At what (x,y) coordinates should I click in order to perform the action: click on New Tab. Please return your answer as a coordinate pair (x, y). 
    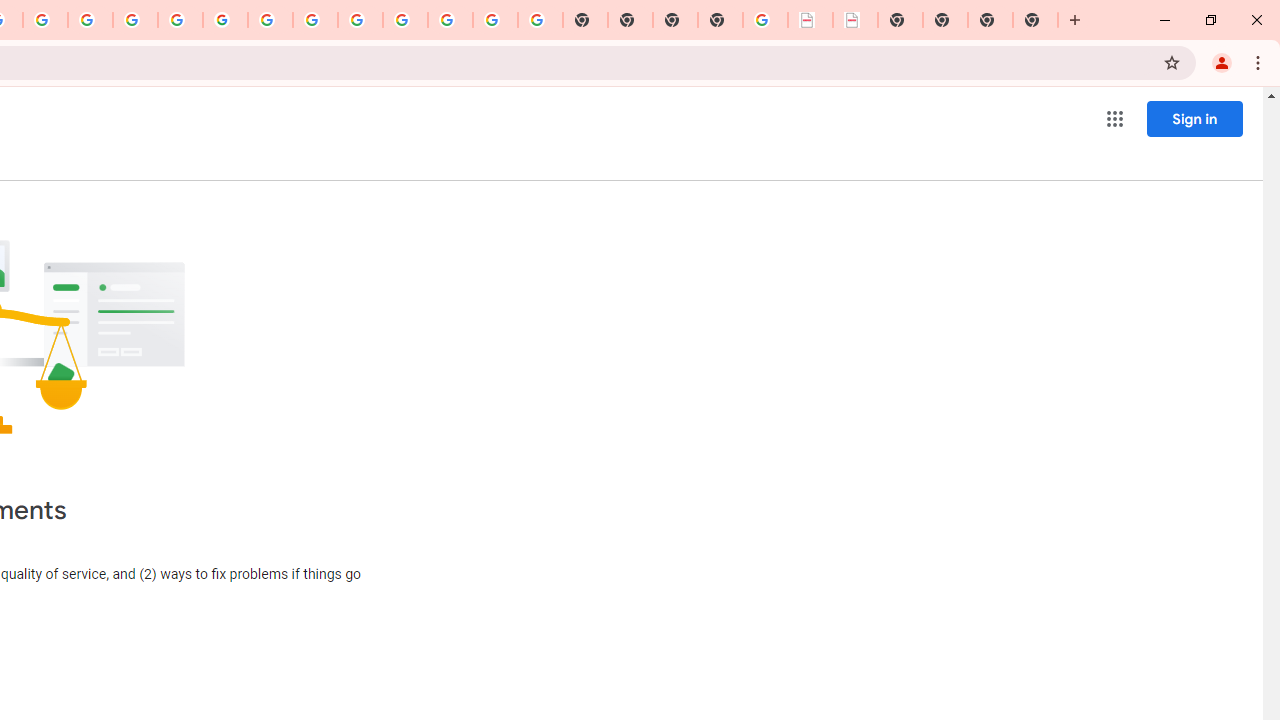
    Looking at the image, I should click on (1035, 20).